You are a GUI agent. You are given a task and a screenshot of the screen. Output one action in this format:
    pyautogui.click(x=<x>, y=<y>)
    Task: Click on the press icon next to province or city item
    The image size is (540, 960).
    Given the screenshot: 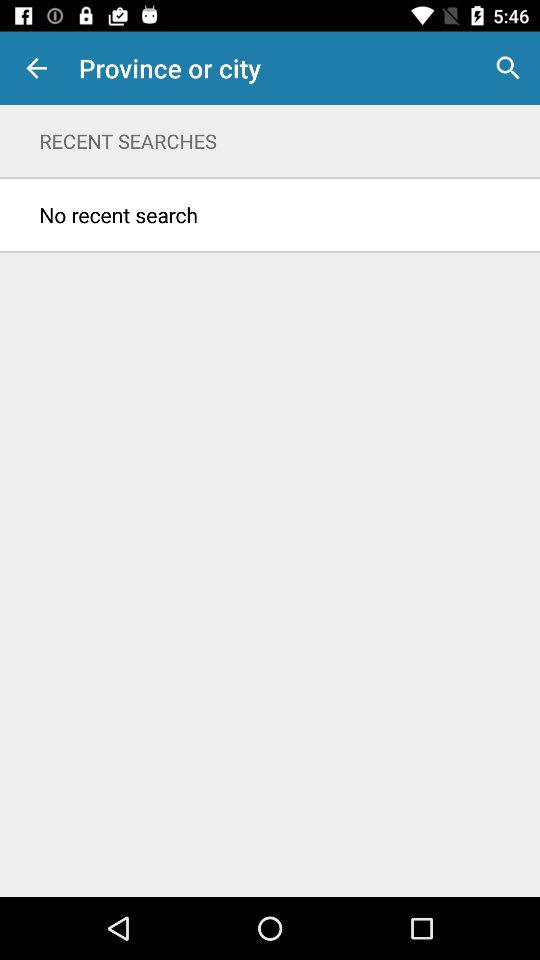 What is the action you would take?
    pyautogui.click(x=508, y=68)
    